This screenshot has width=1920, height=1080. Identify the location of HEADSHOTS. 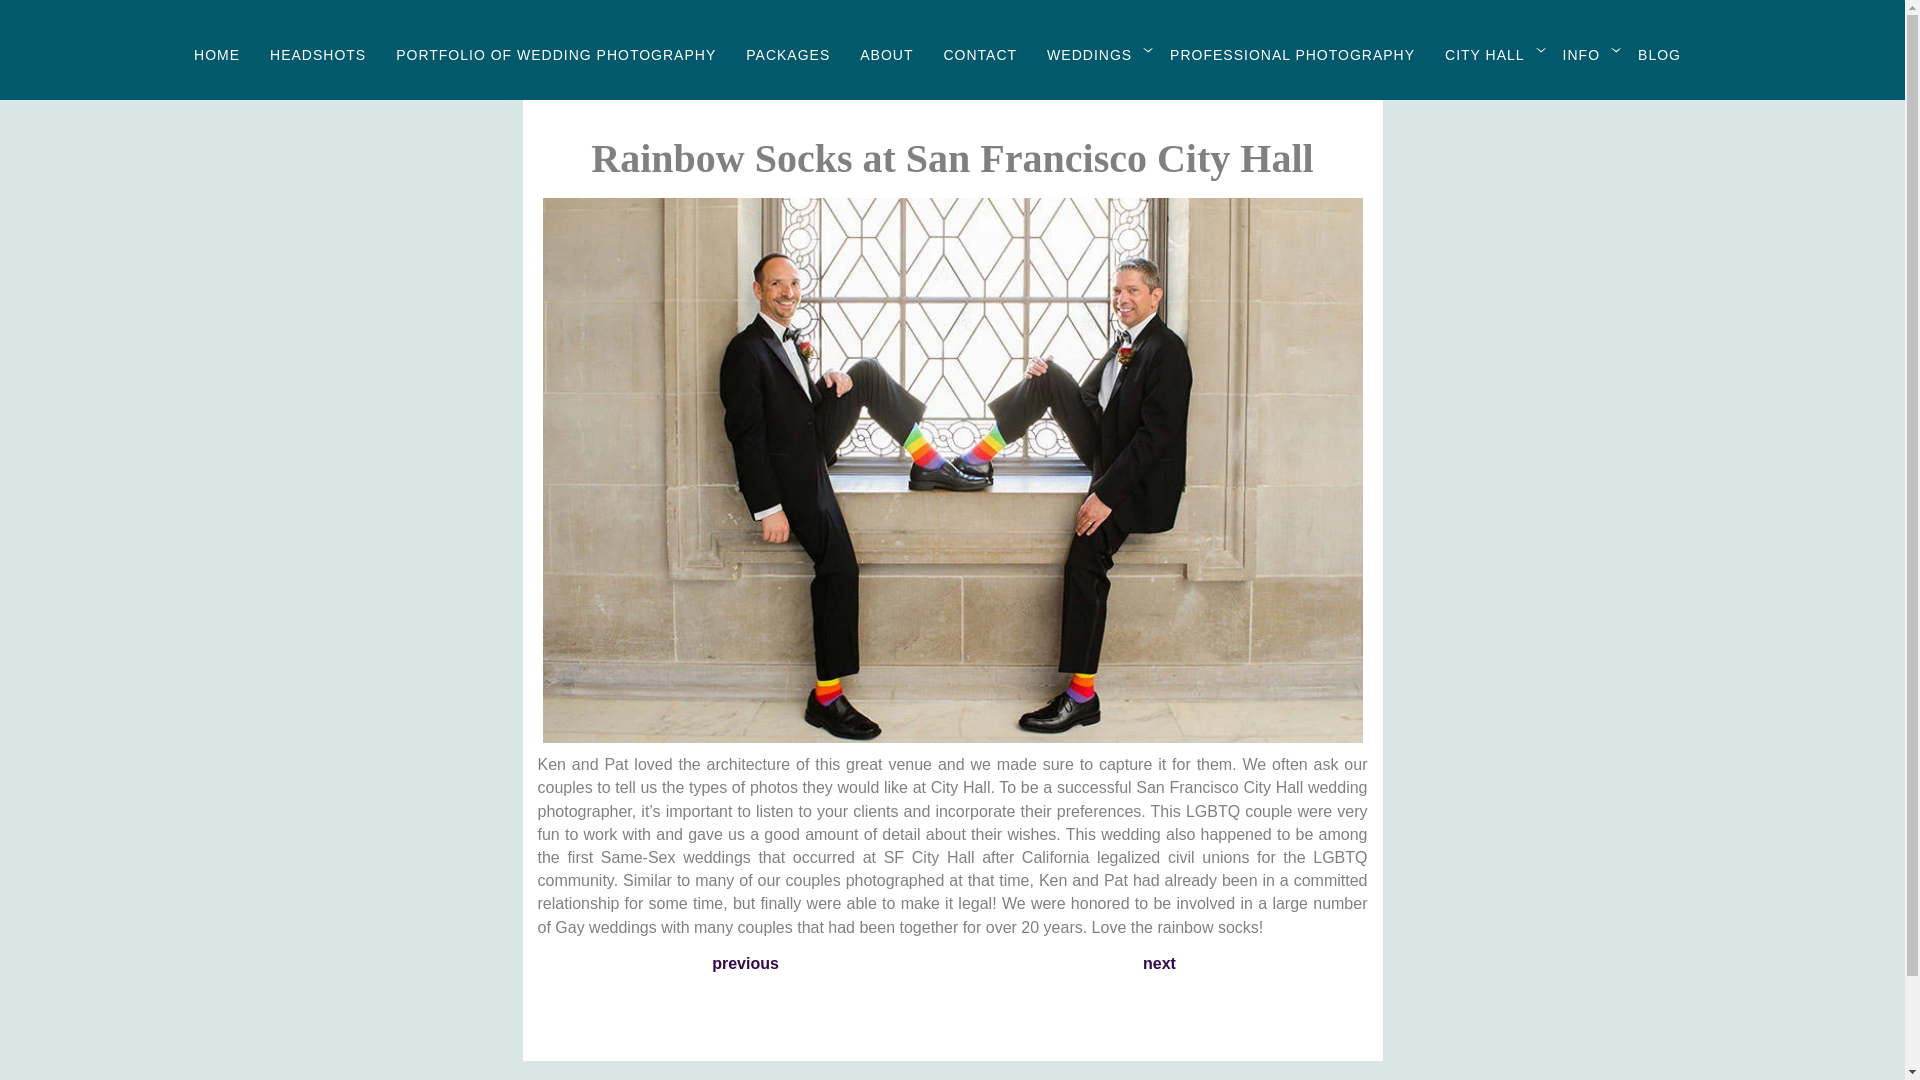
(318, 54).